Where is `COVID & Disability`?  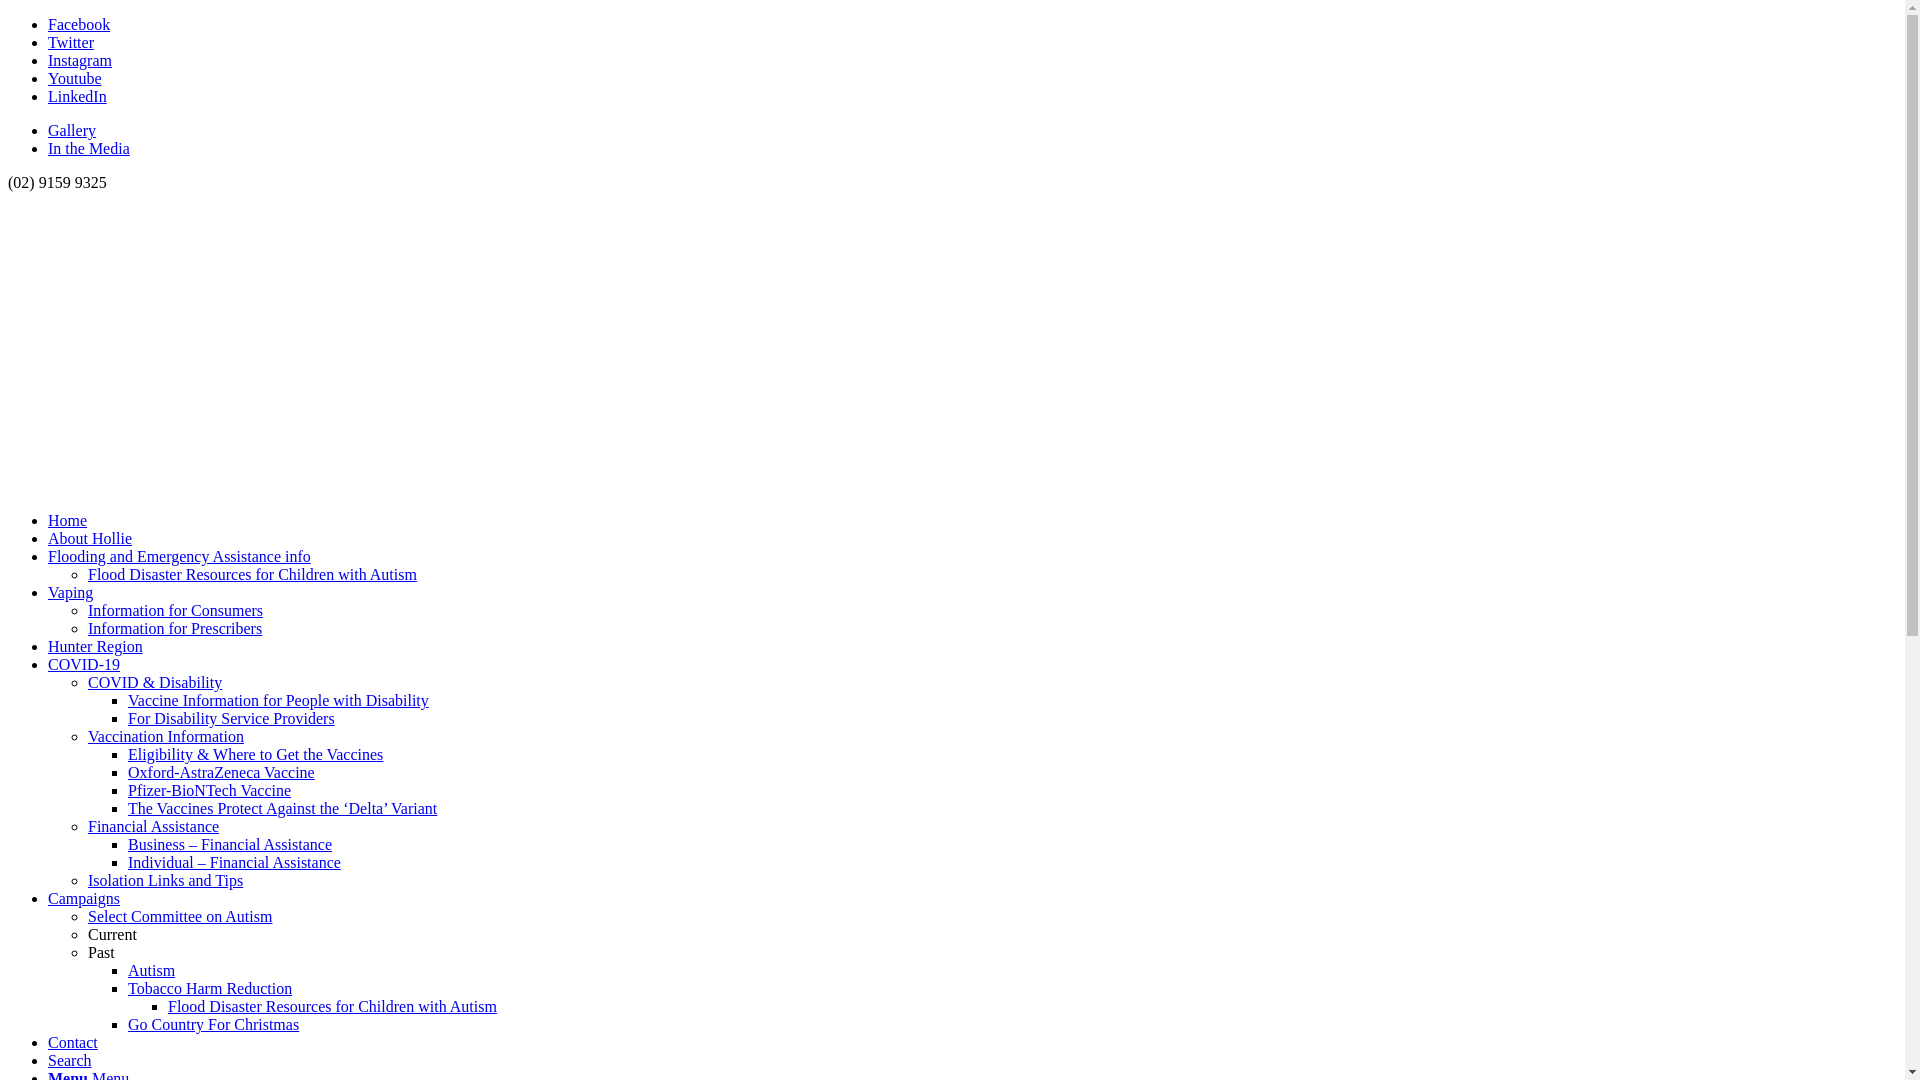
COVID & Disability is located at coordinates (155, 682).